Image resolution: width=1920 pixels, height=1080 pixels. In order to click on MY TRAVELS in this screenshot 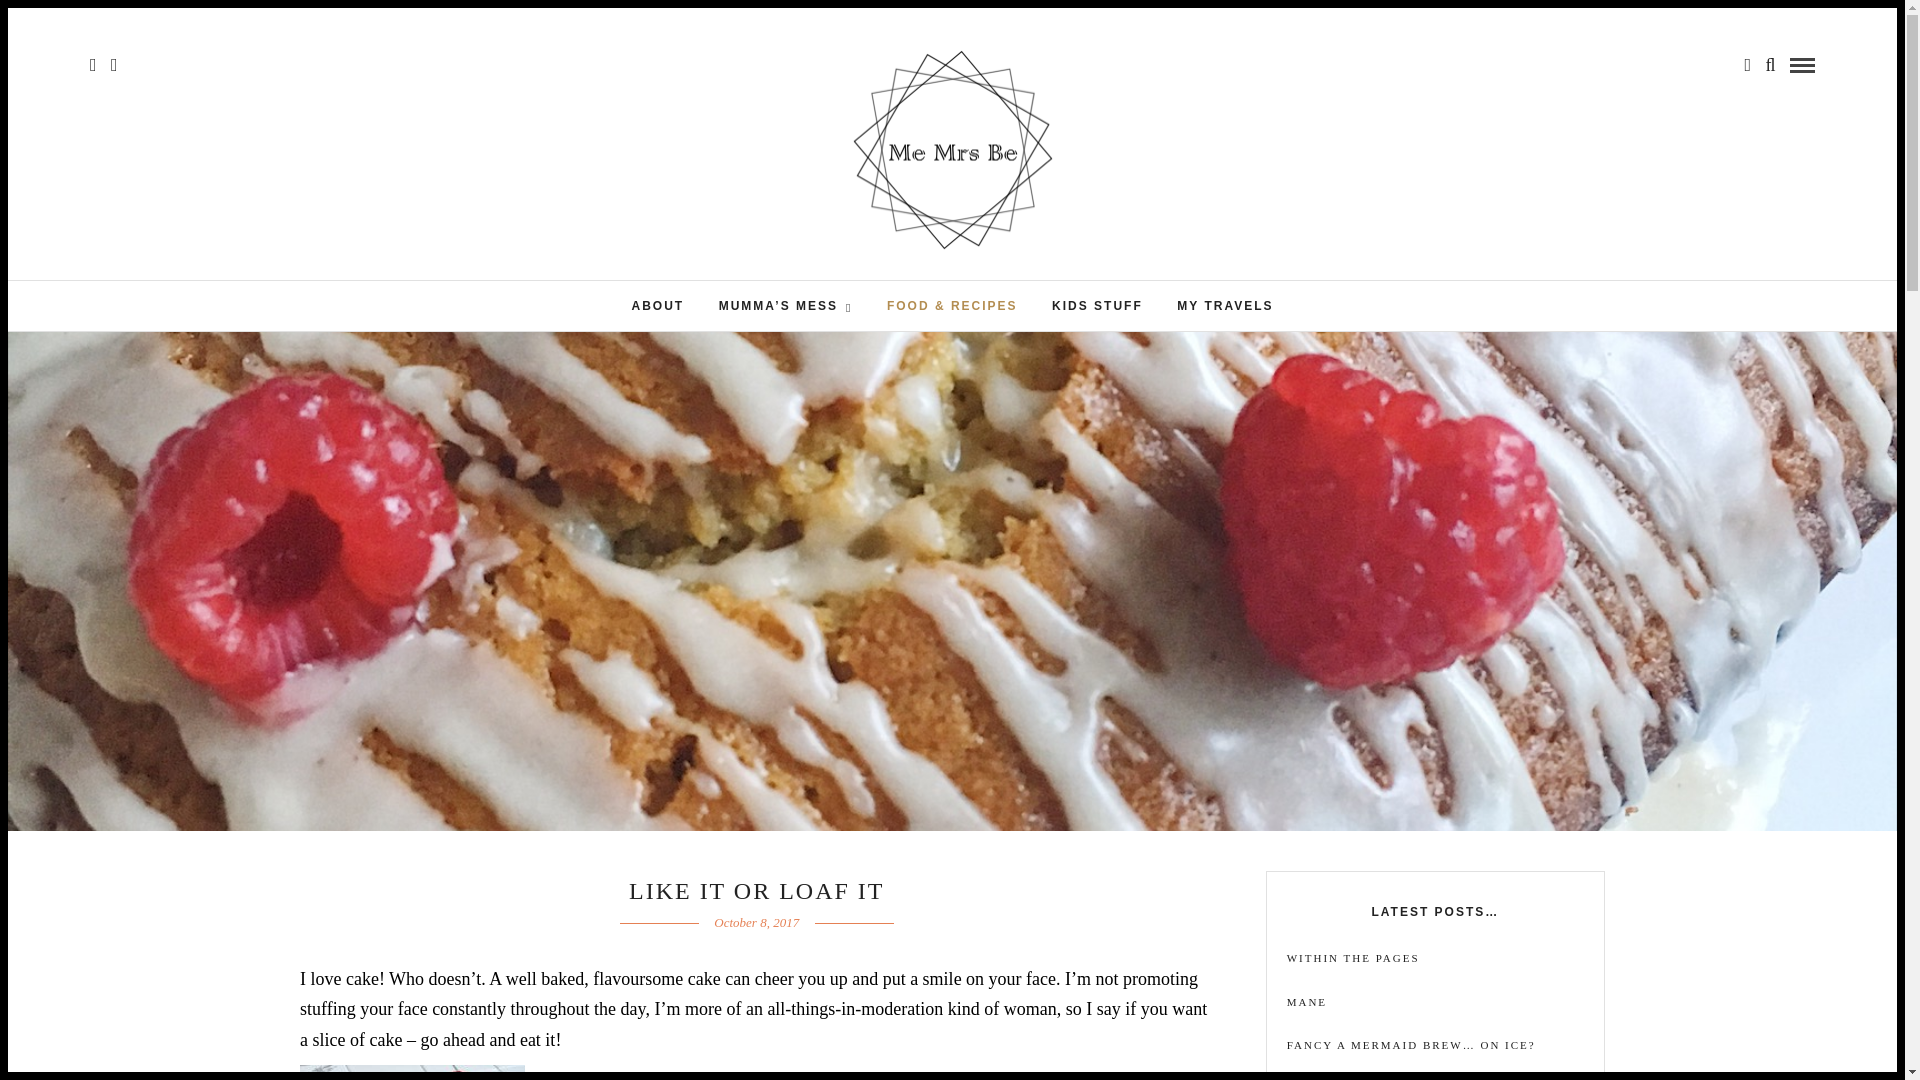, I will do `click(1224, 305)`.